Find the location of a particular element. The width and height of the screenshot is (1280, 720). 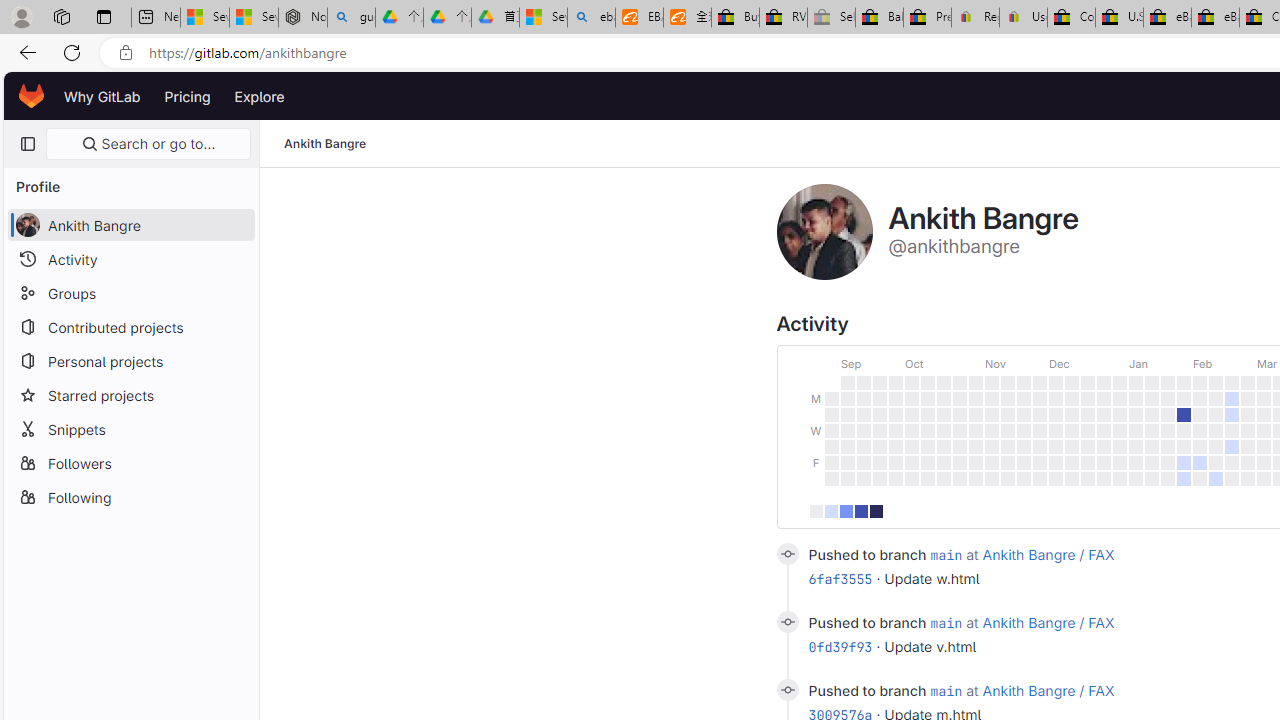

Snippets is located at coordinates (130, 428).